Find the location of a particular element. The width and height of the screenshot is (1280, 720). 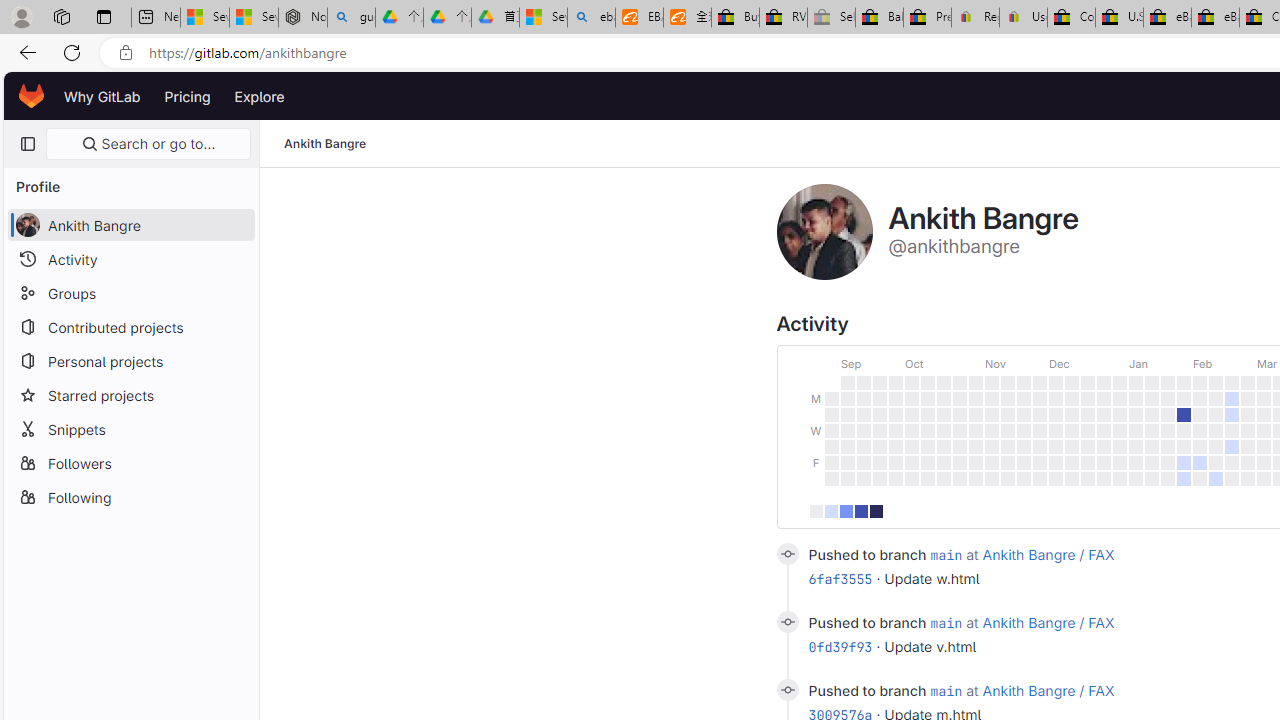

Snippets is located at coordinates (130, 428).